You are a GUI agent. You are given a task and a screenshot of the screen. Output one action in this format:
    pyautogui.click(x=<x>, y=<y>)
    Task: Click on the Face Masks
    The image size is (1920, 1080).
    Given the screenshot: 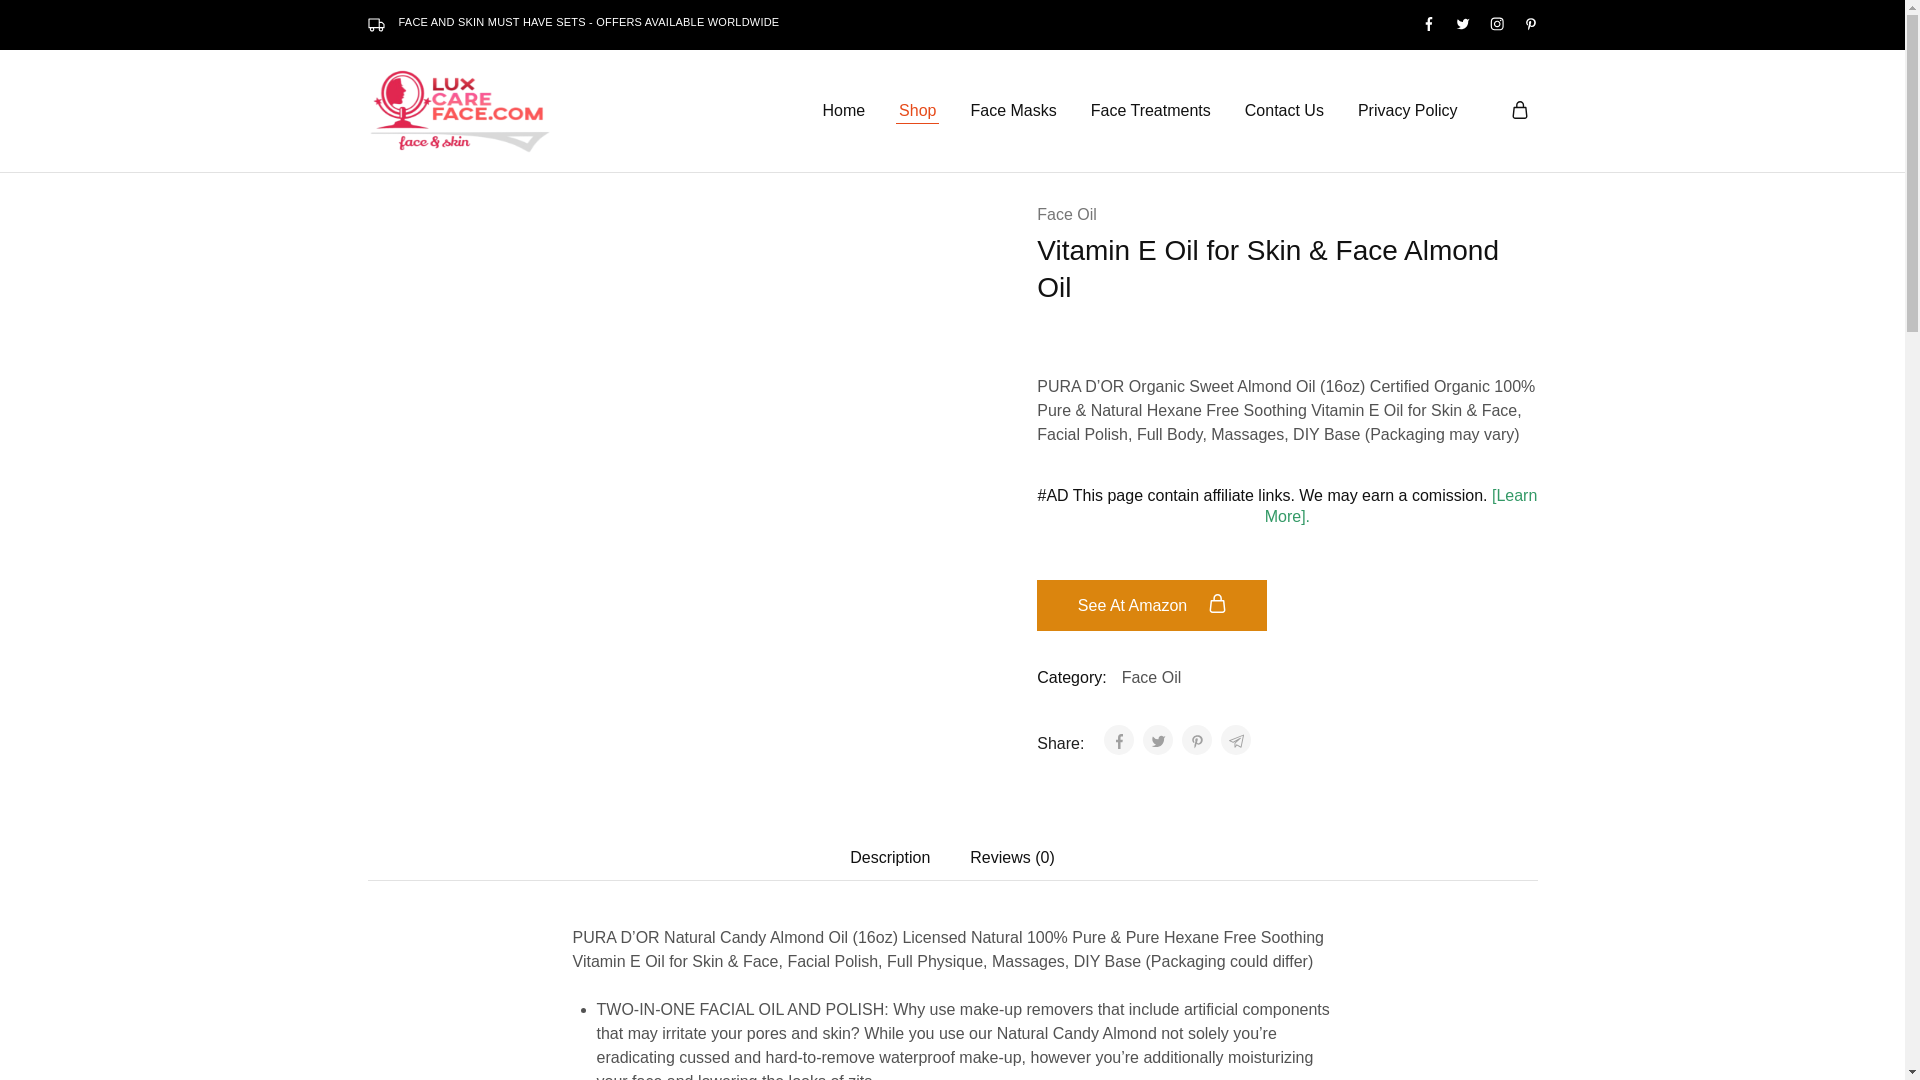 What is the action you would take?
    pyautogui.click(x=1013, y=111)
    